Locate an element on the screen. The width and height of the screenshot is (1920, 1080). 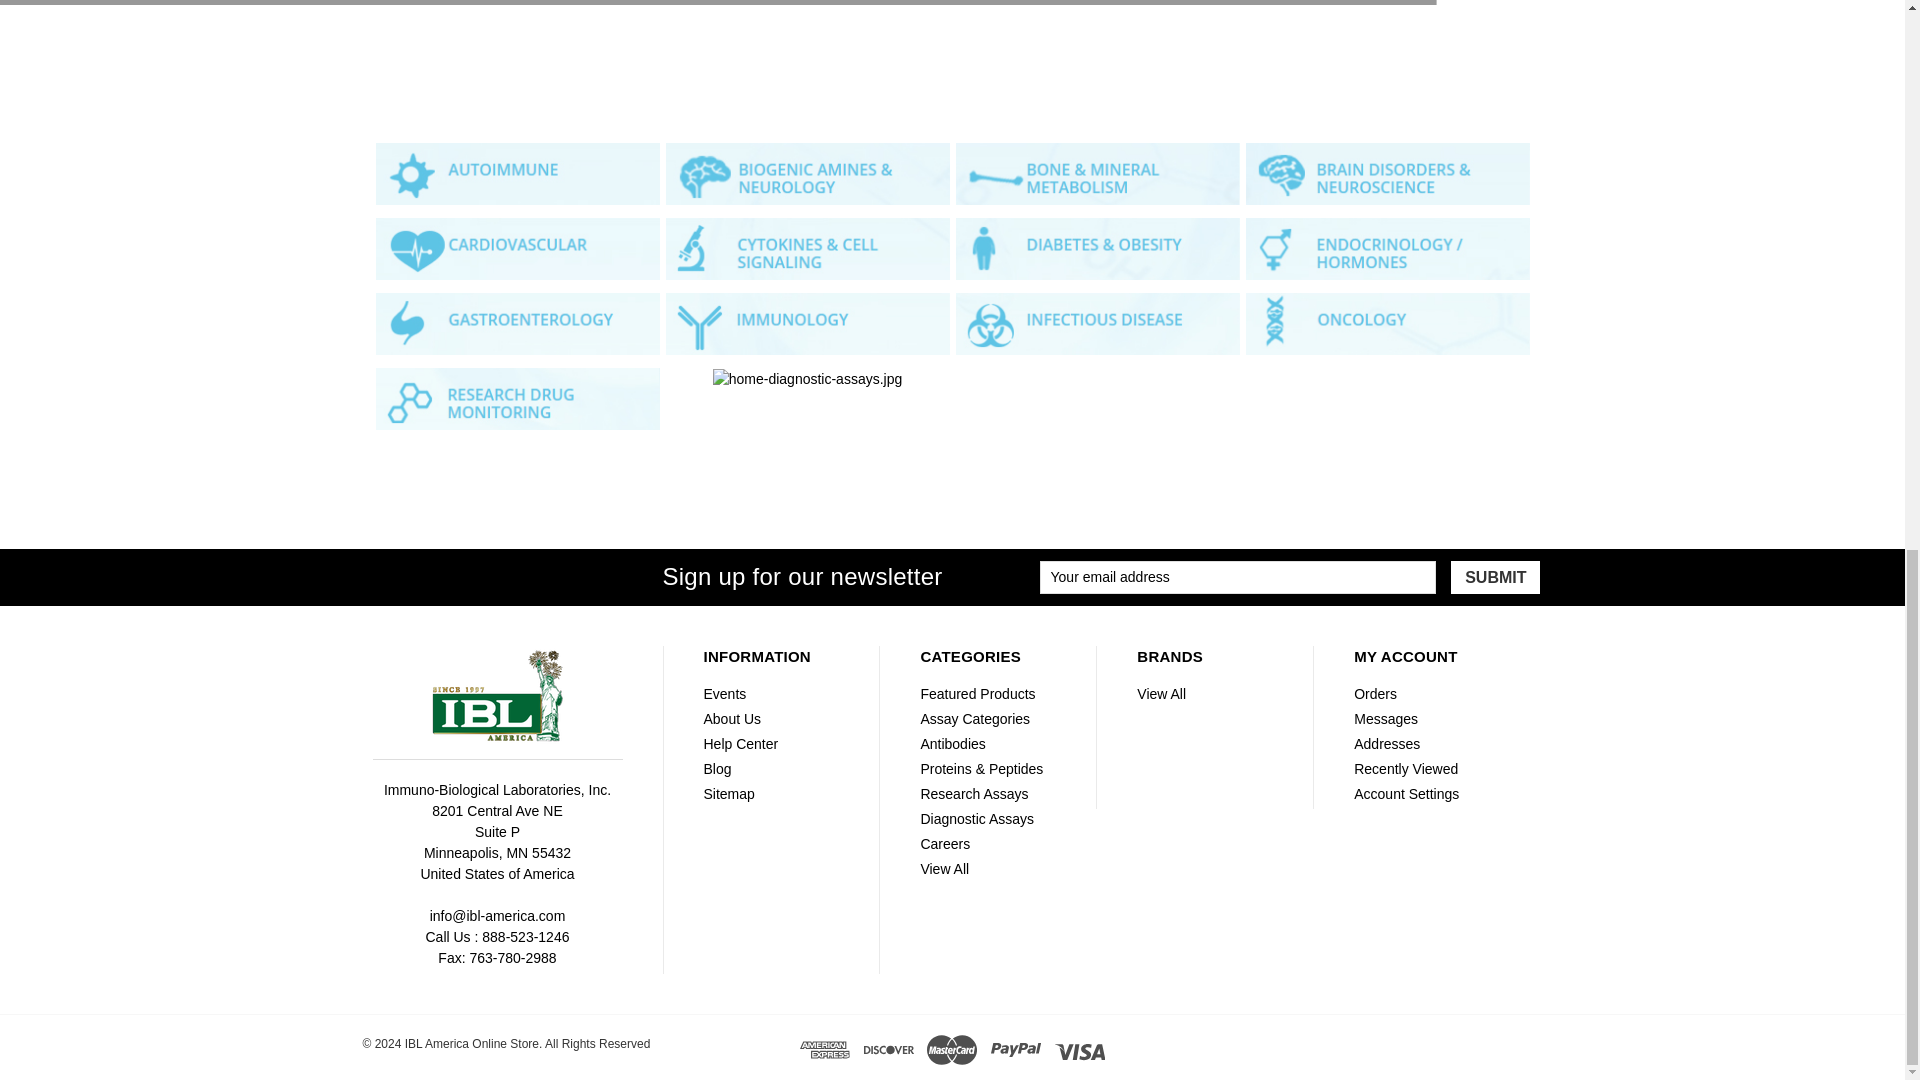
home-diagnostic-assays.jpg is located at coordinates (1098, 248).